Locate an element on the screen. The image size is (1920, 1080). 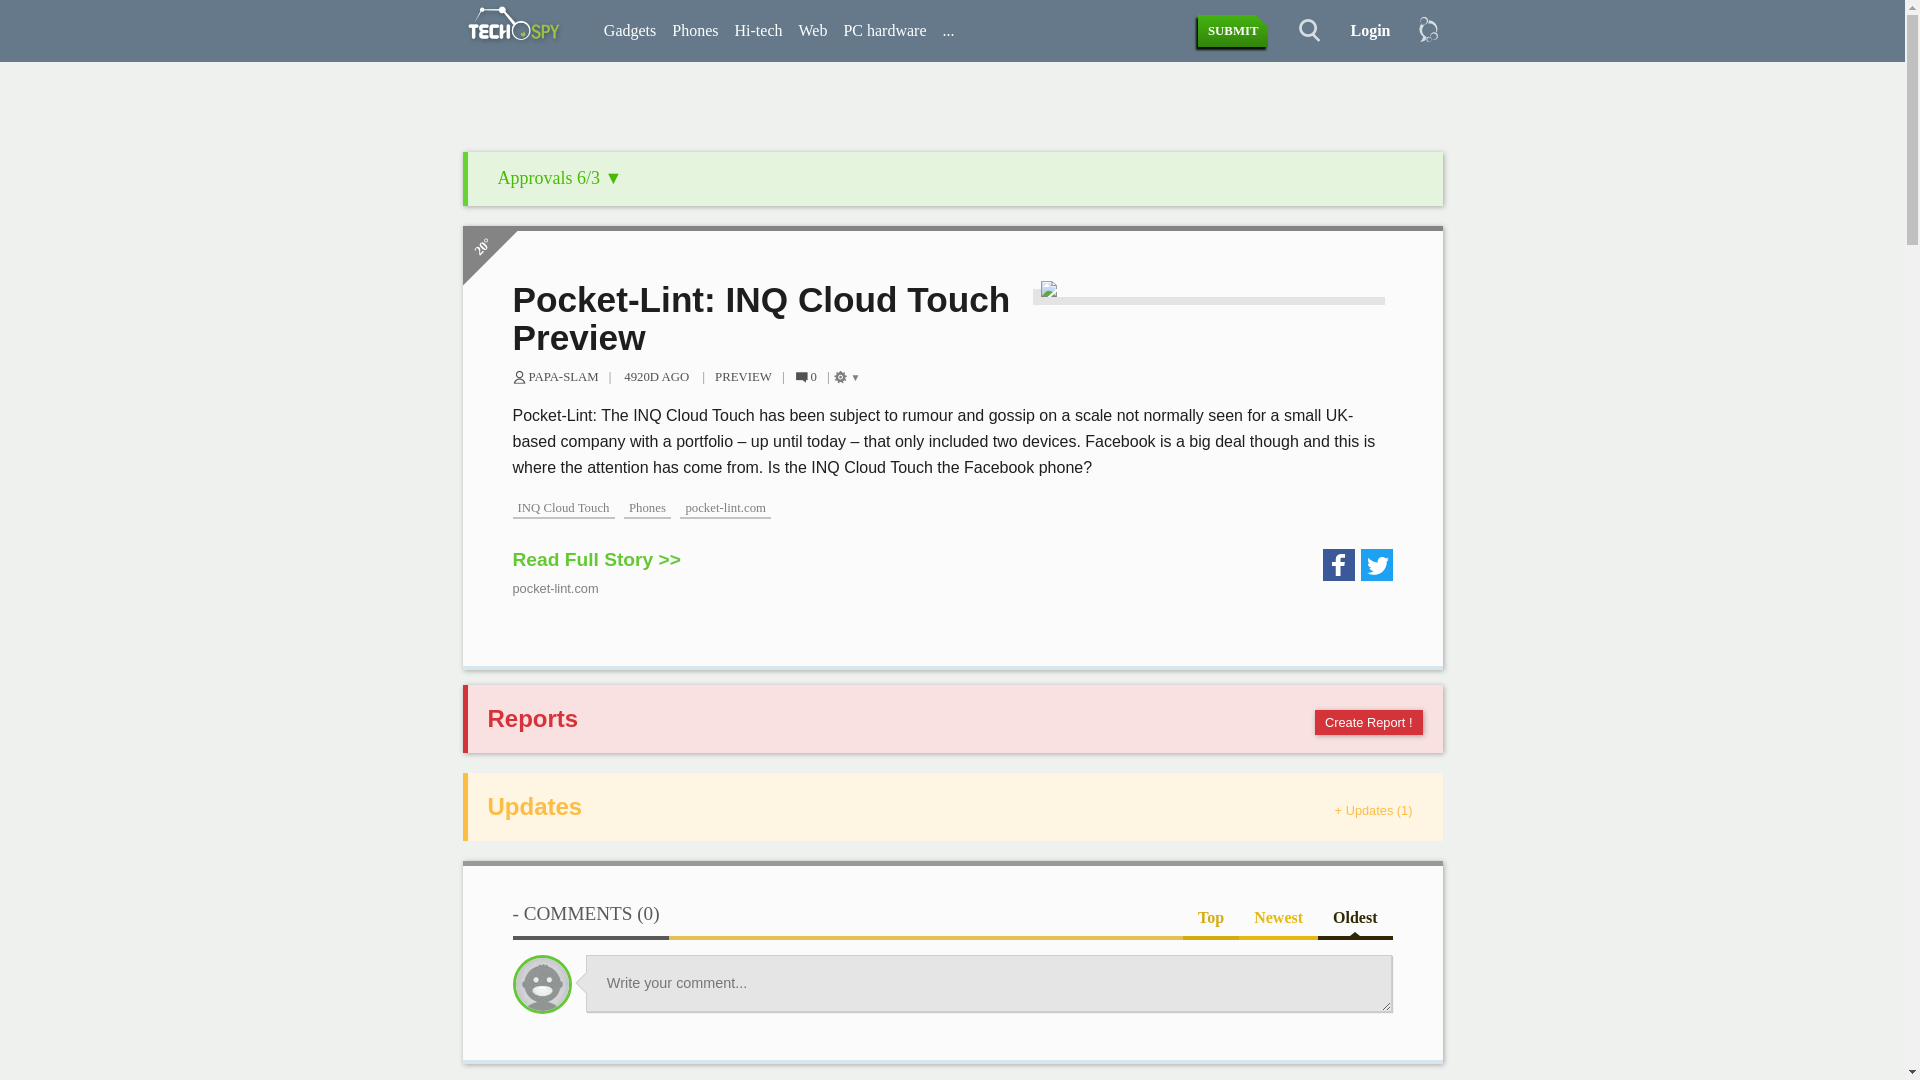
SUBMIT is located at coordinates (1234, 31).